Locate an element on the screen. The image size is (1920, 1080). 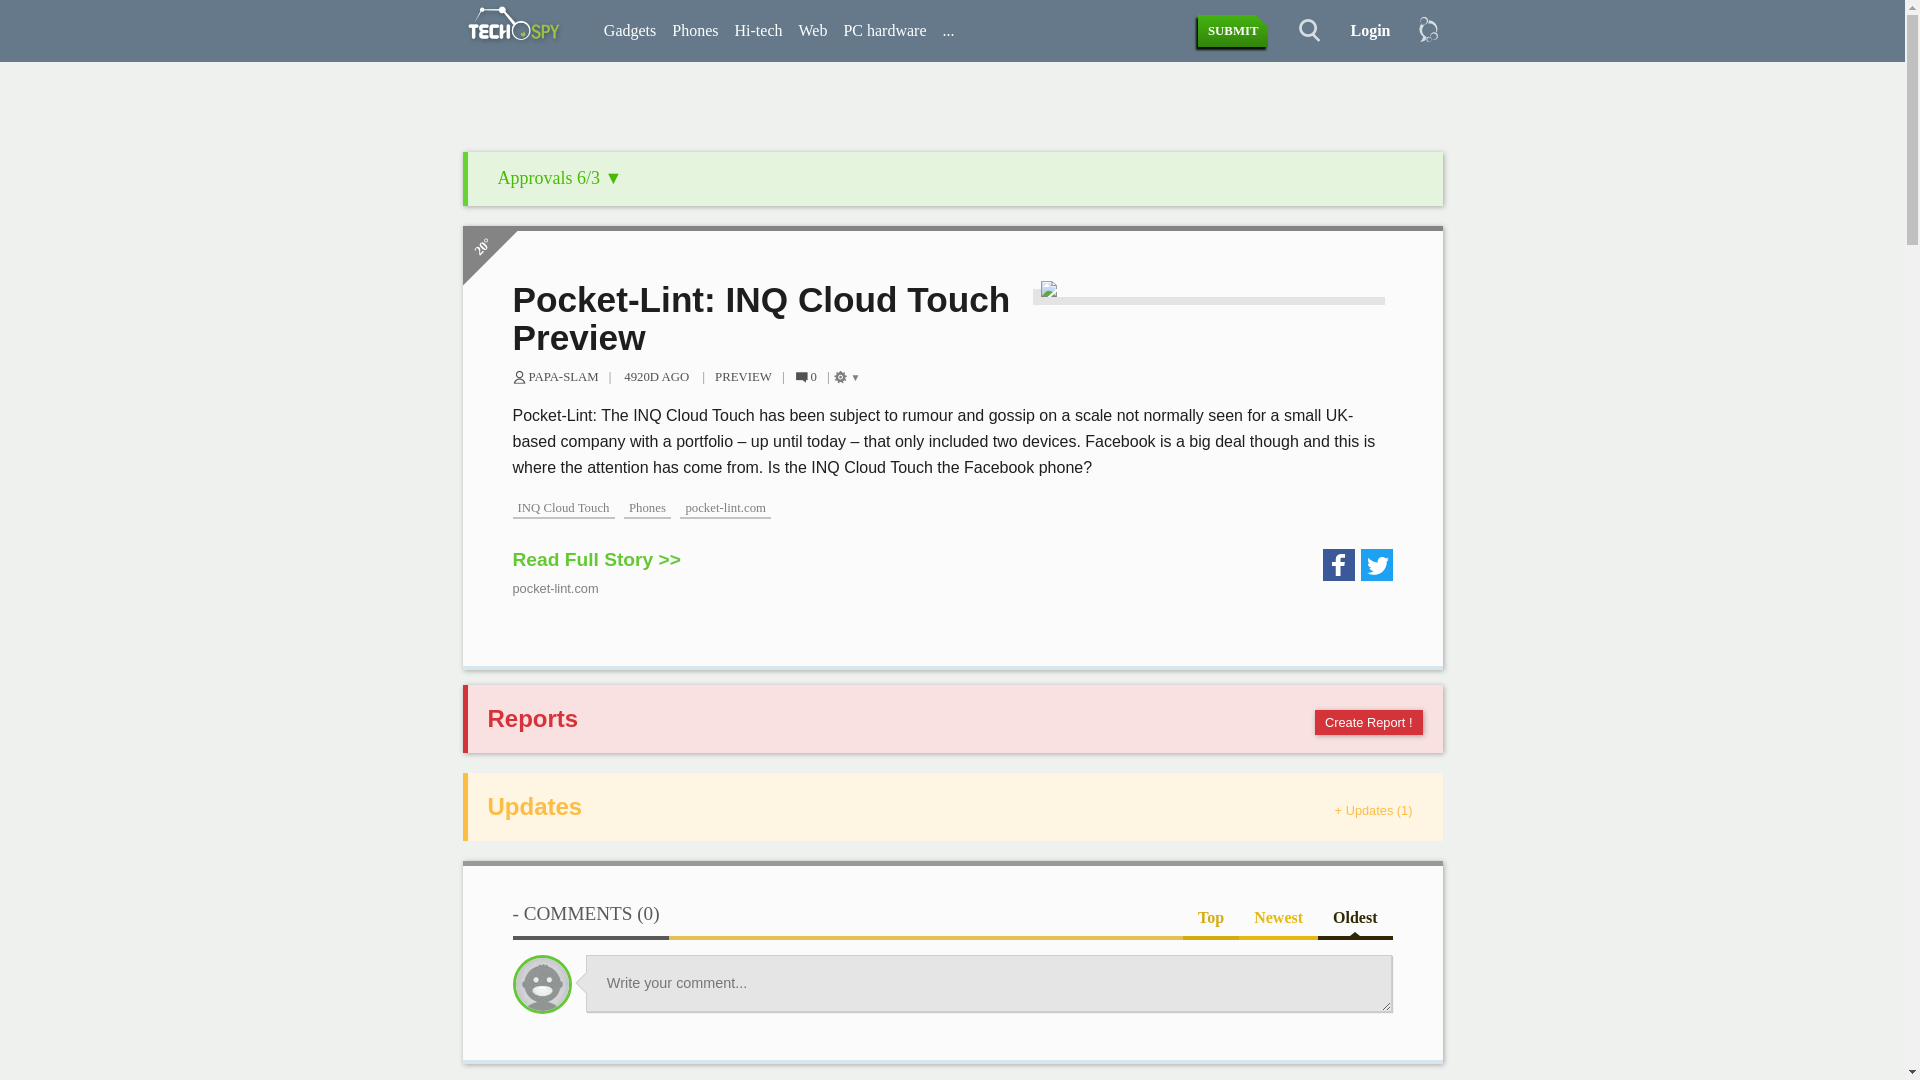
SUBMIT is located at coordinates (1234, 31).